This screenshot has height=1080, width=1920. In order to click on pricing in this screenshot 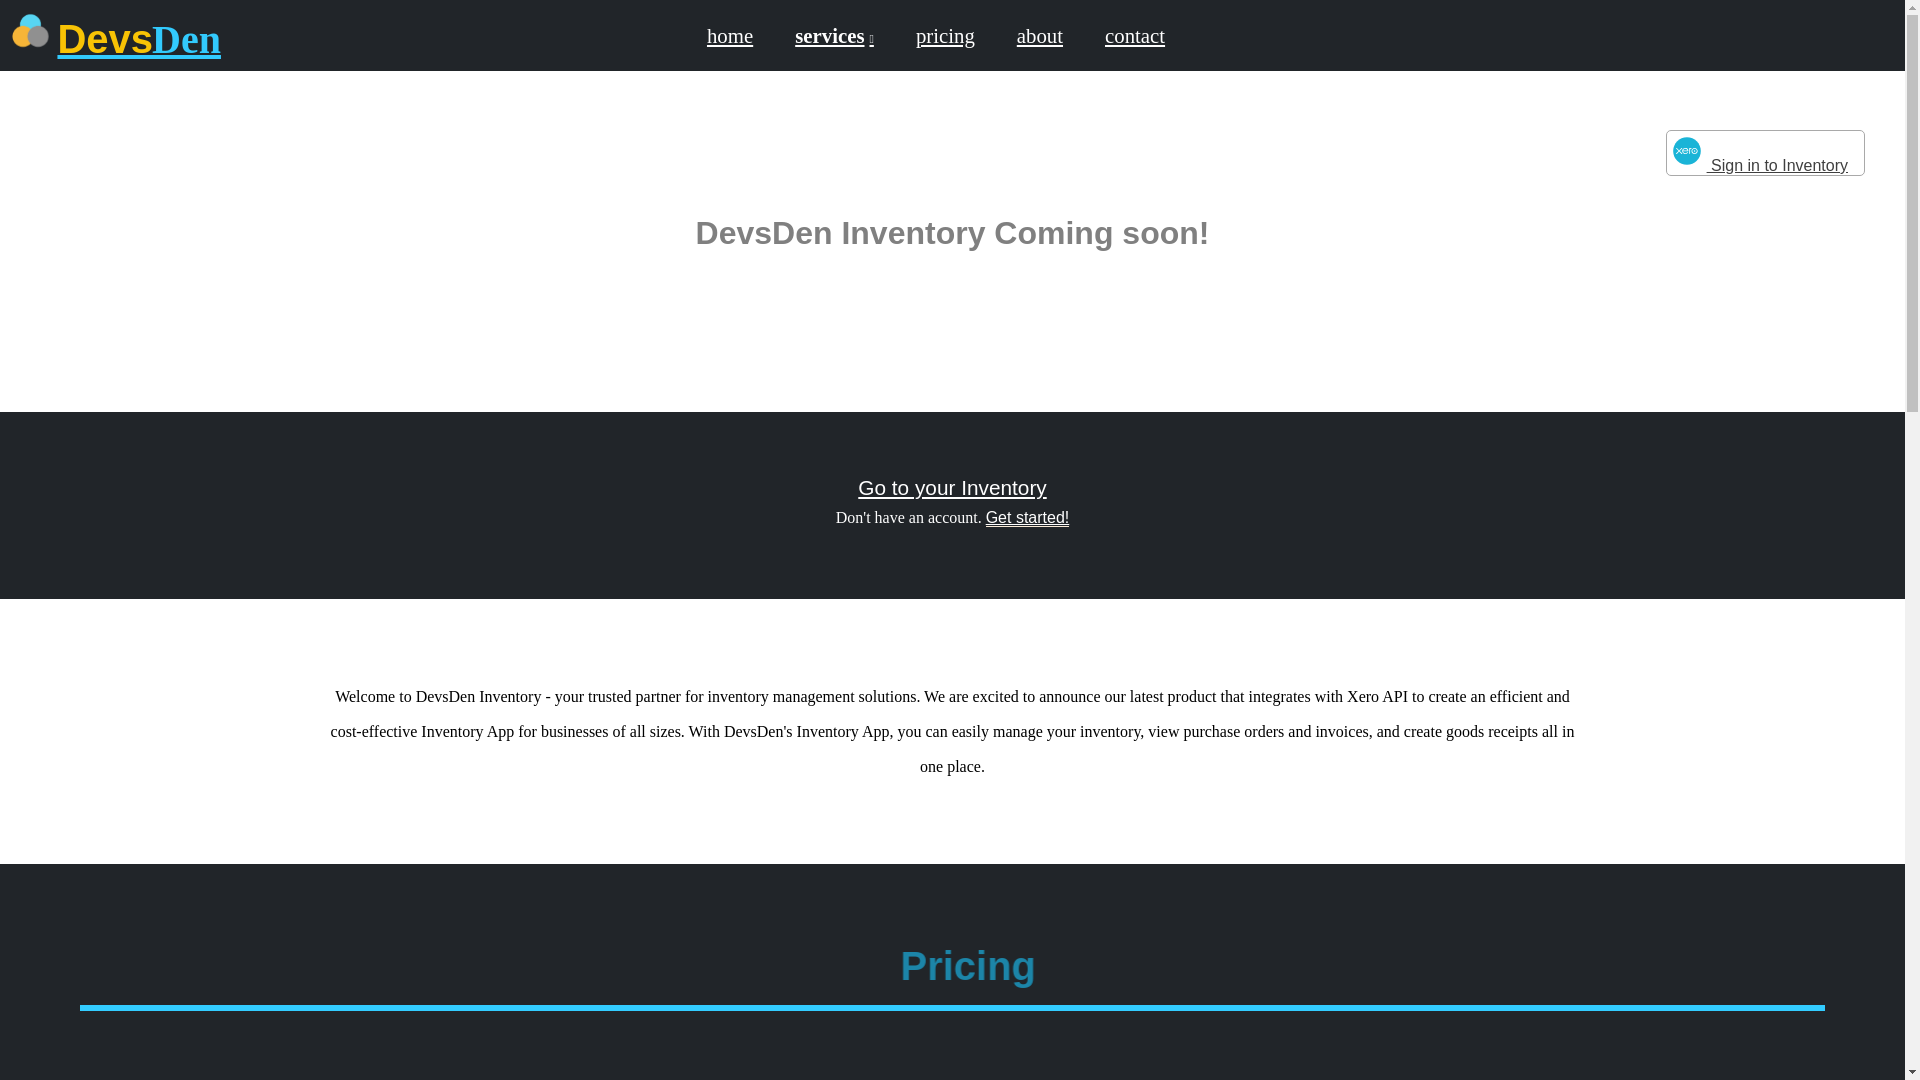, I will do `click(944, 34)`.